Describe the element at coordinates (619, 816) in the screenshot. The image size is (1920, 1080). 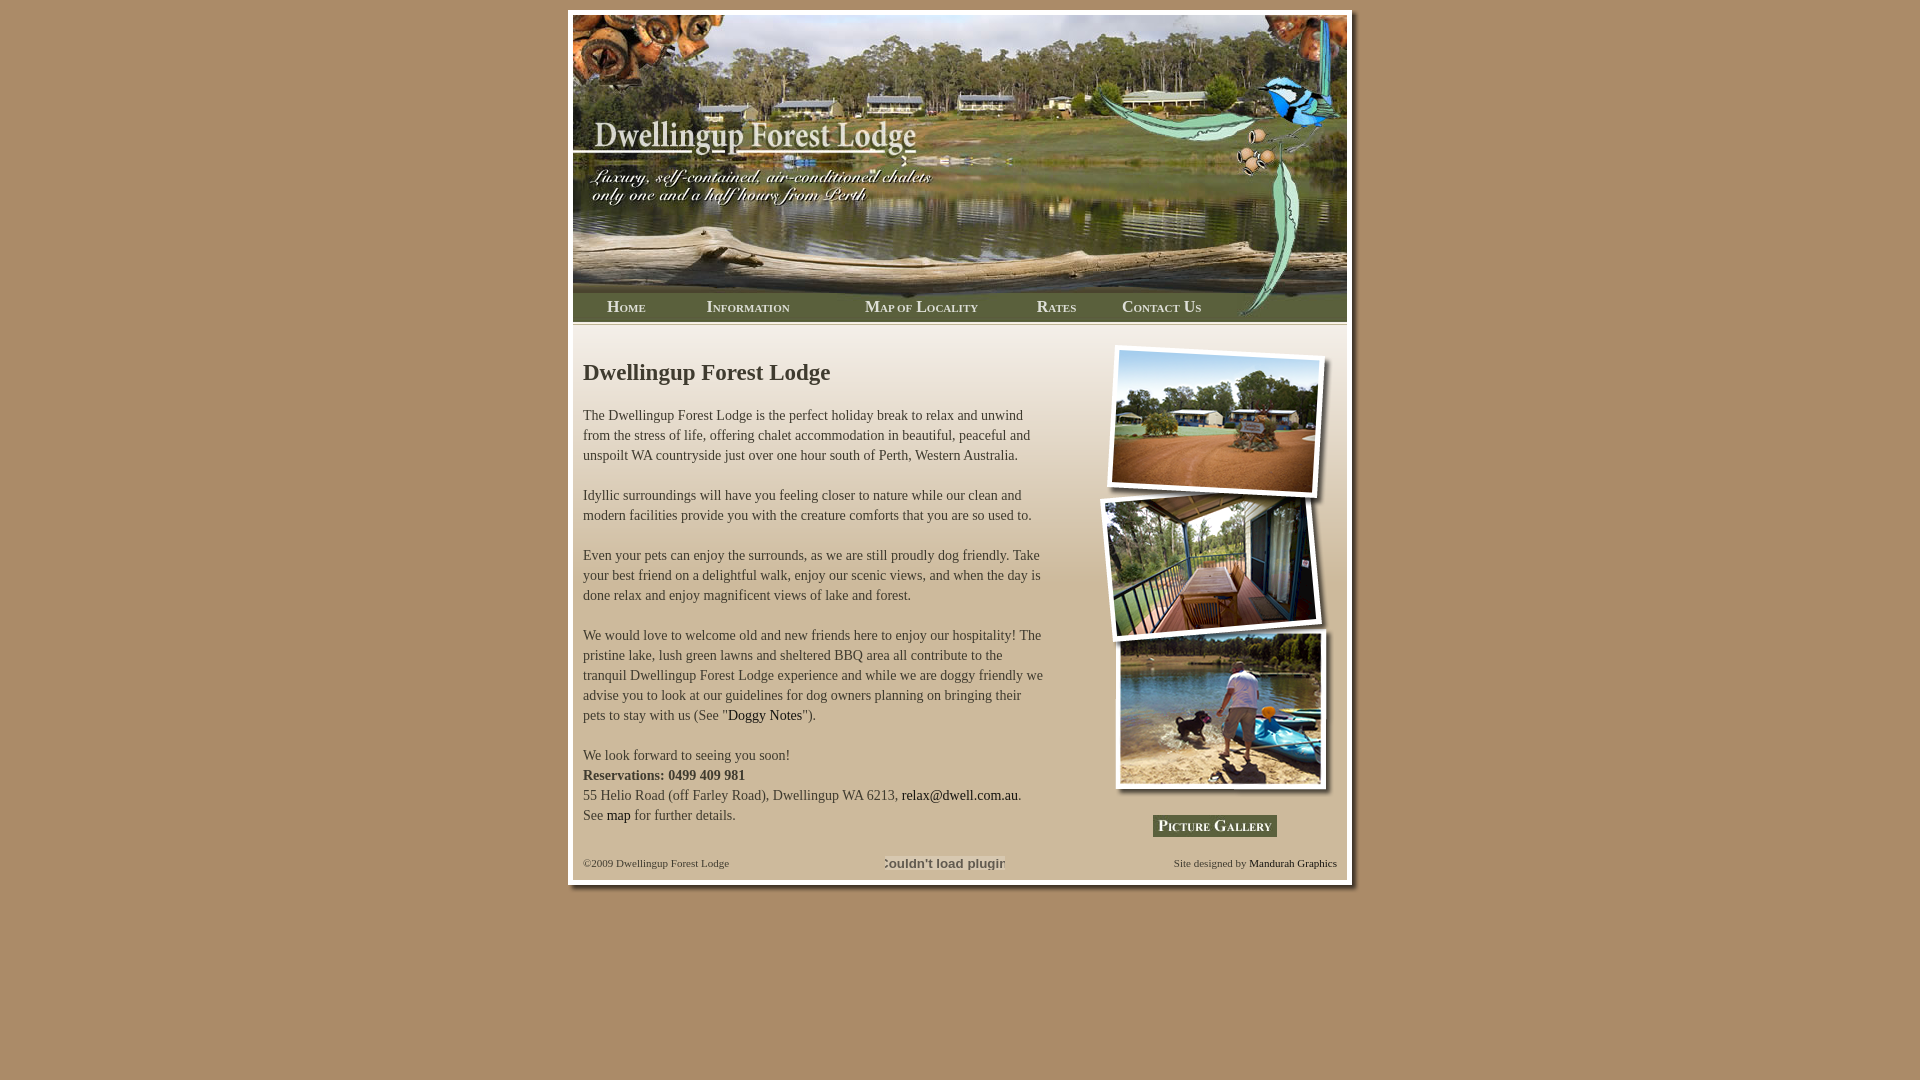
I see `map` at that location.